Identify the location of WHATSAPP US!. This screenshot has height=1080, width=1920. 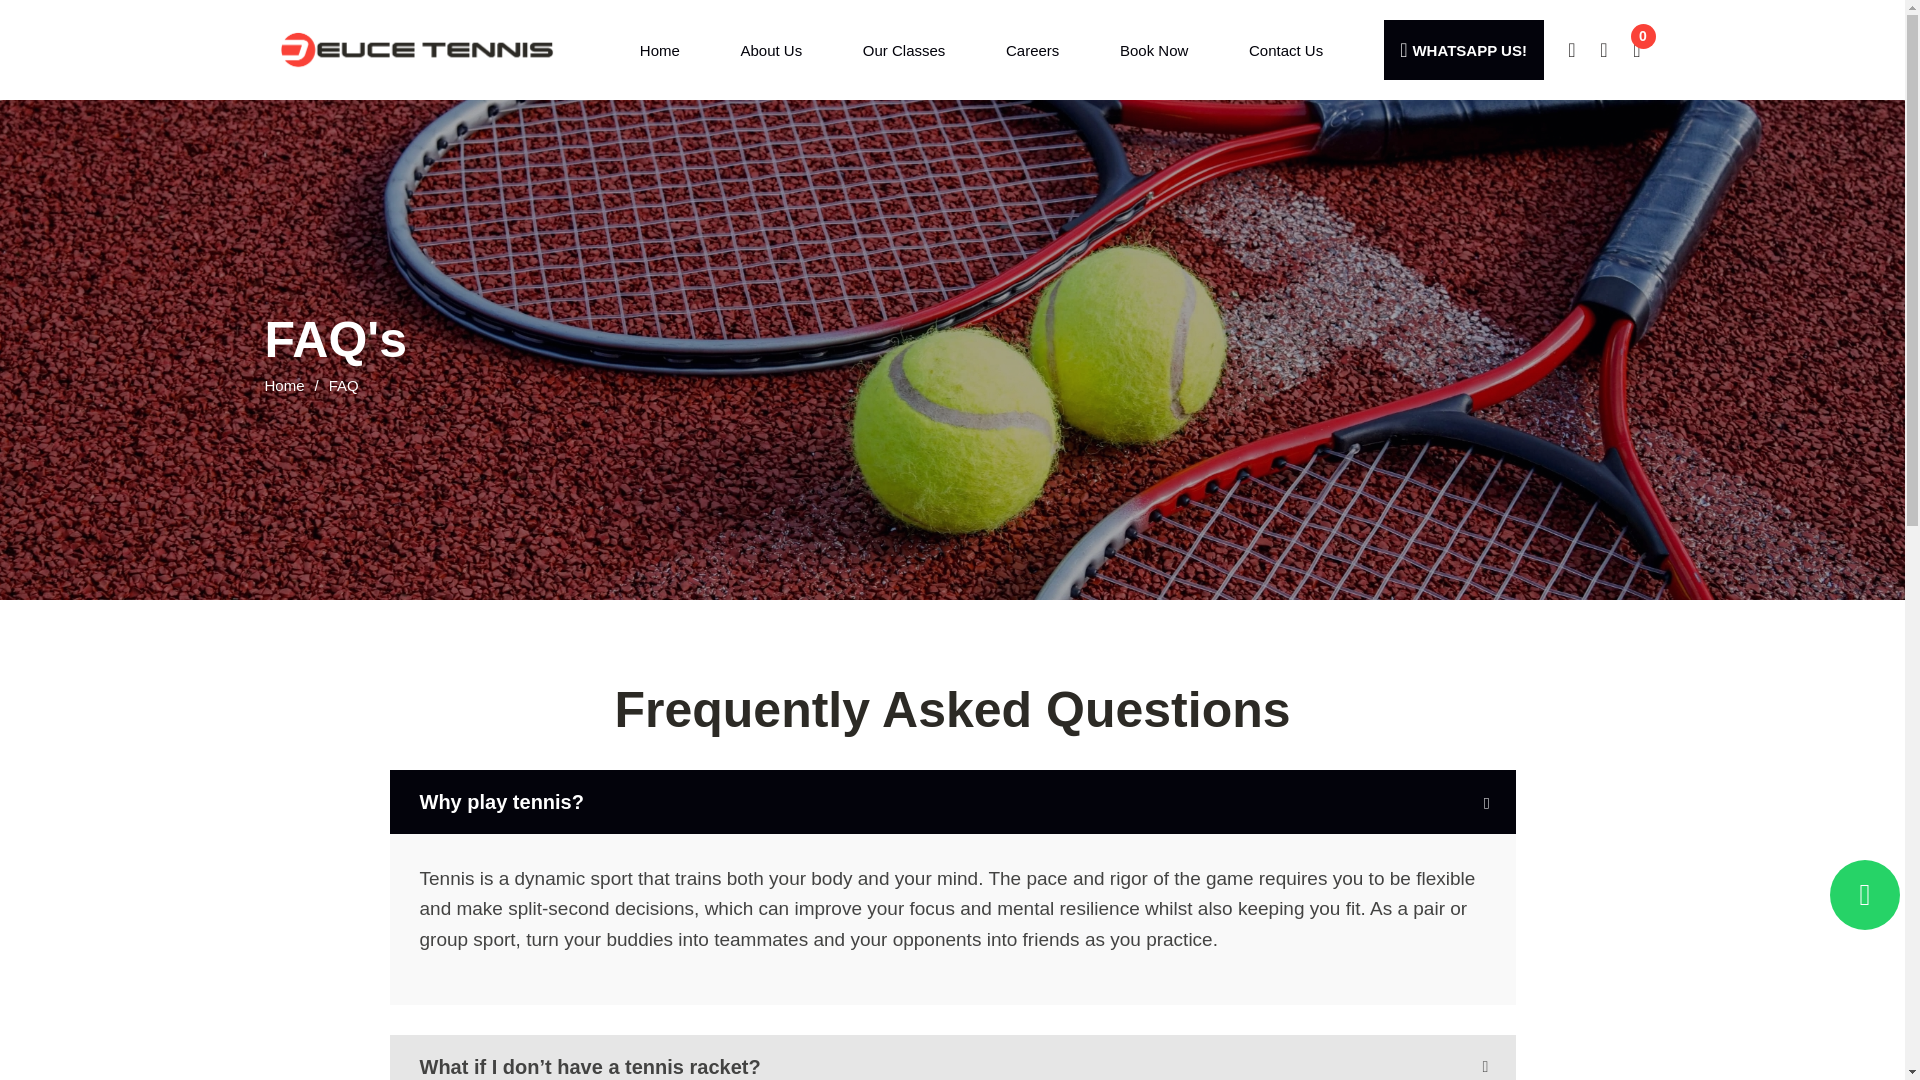
(1464, 50).